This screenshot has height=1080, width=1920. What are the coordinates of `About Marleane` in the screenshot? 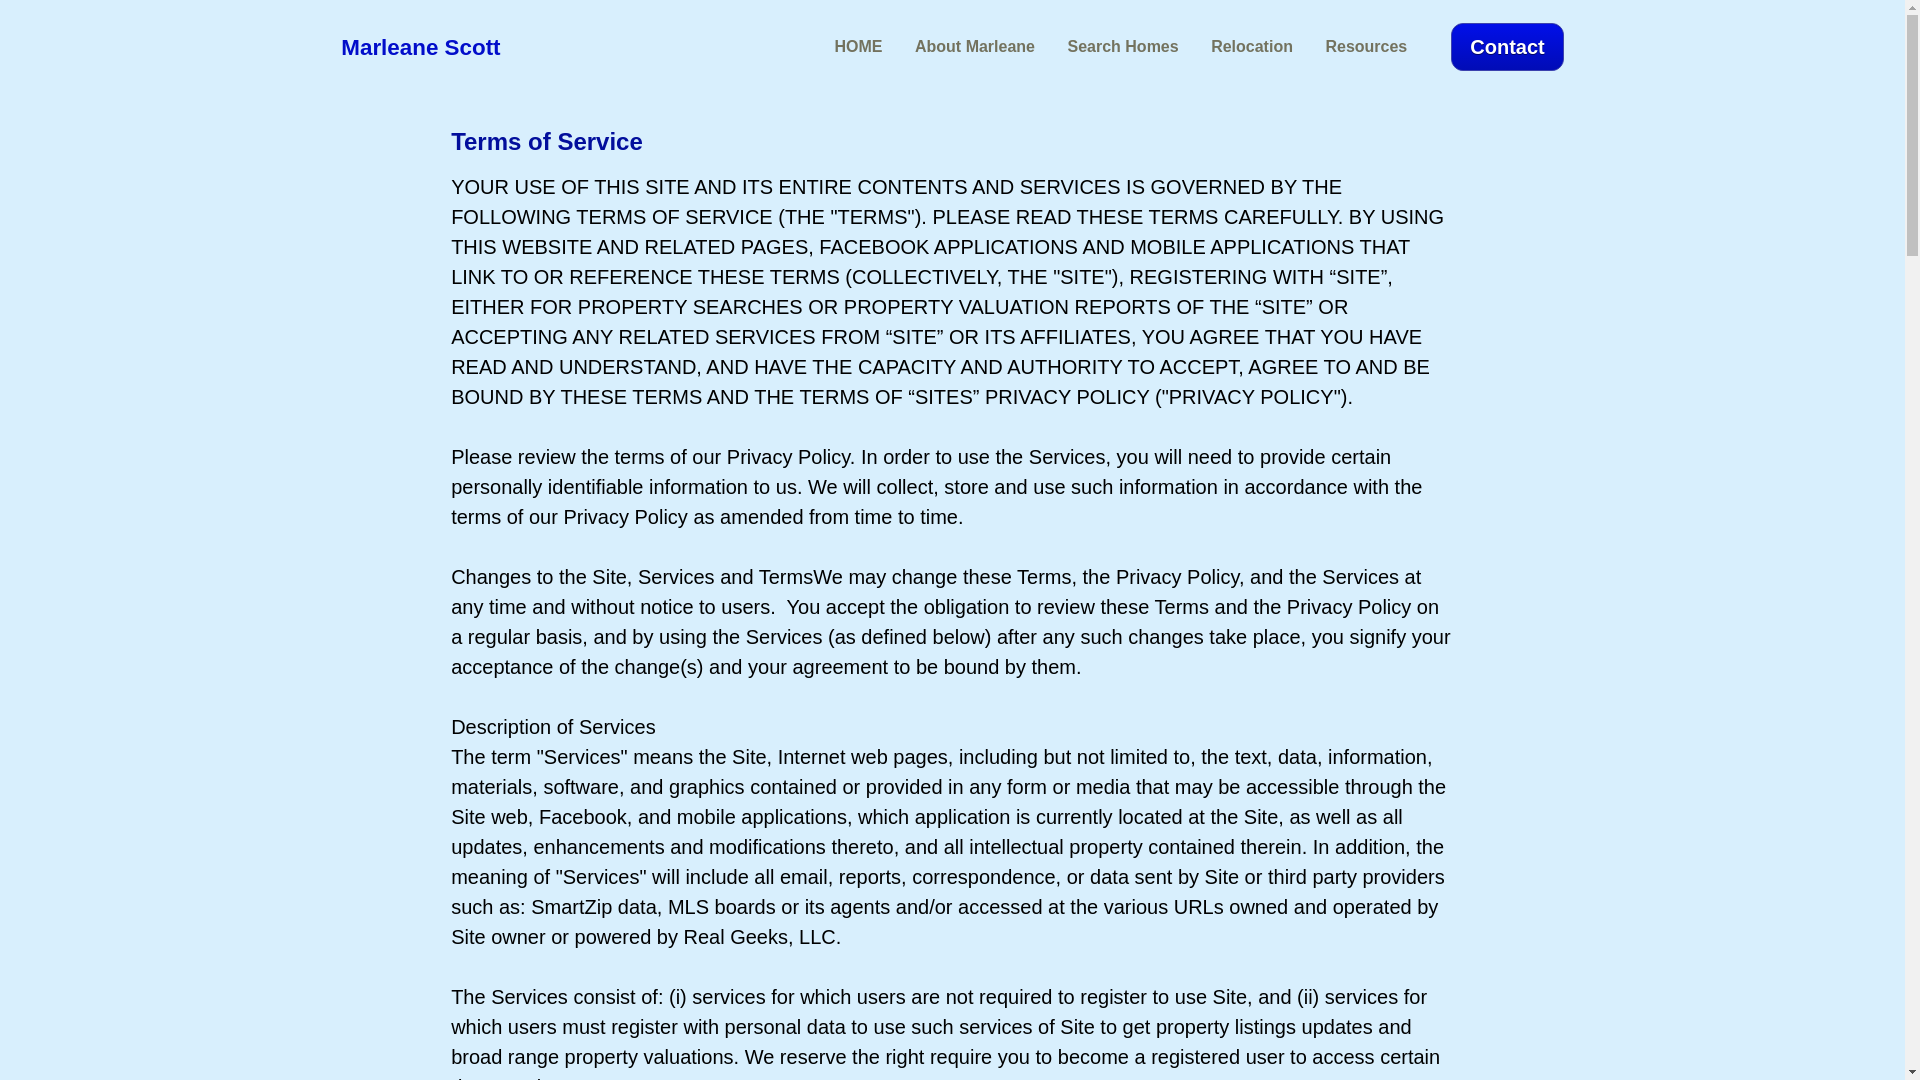 It's located at (974, 47).